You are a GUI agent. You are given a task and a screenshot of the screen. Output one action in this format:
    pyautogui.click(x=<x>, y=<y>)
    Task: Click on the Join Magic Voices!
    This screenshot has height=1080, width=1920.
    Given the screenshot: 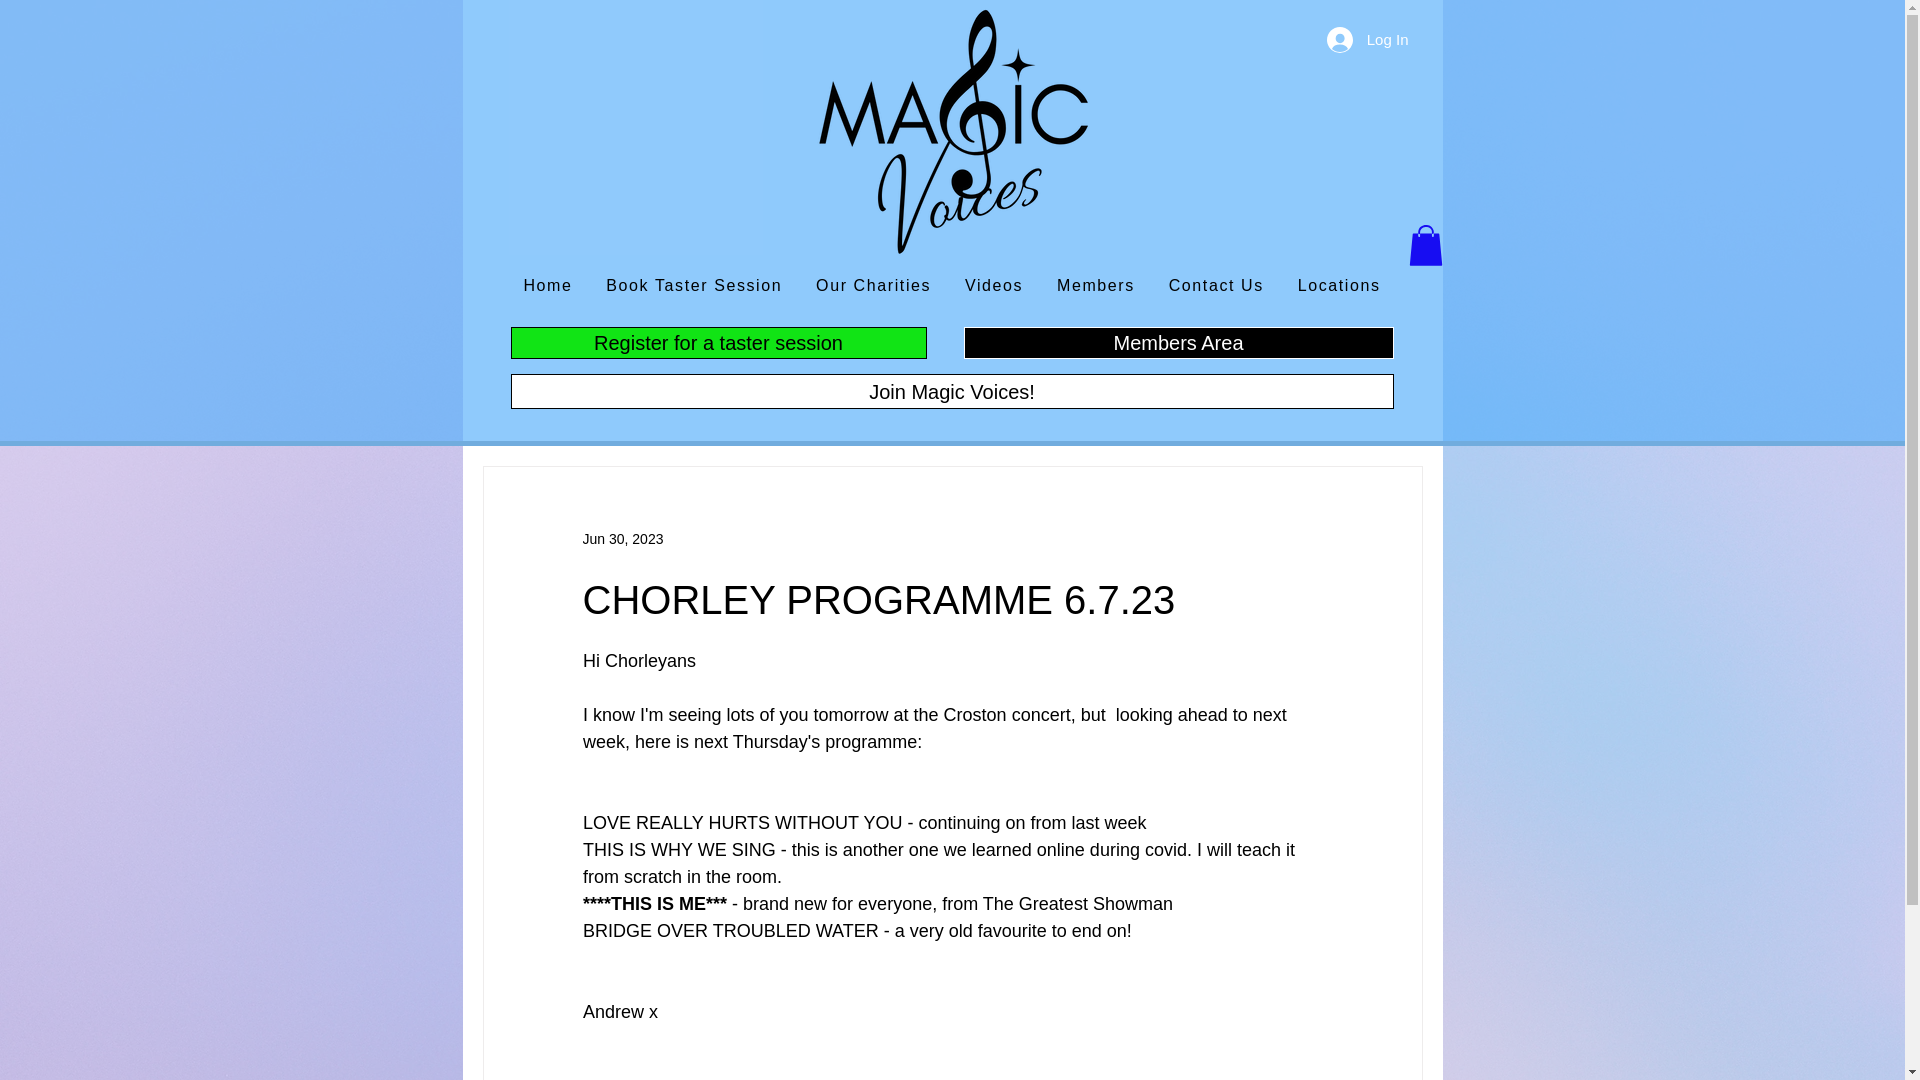 What is the action you would take?
    pyautogui.click(x=952, y=391)
    